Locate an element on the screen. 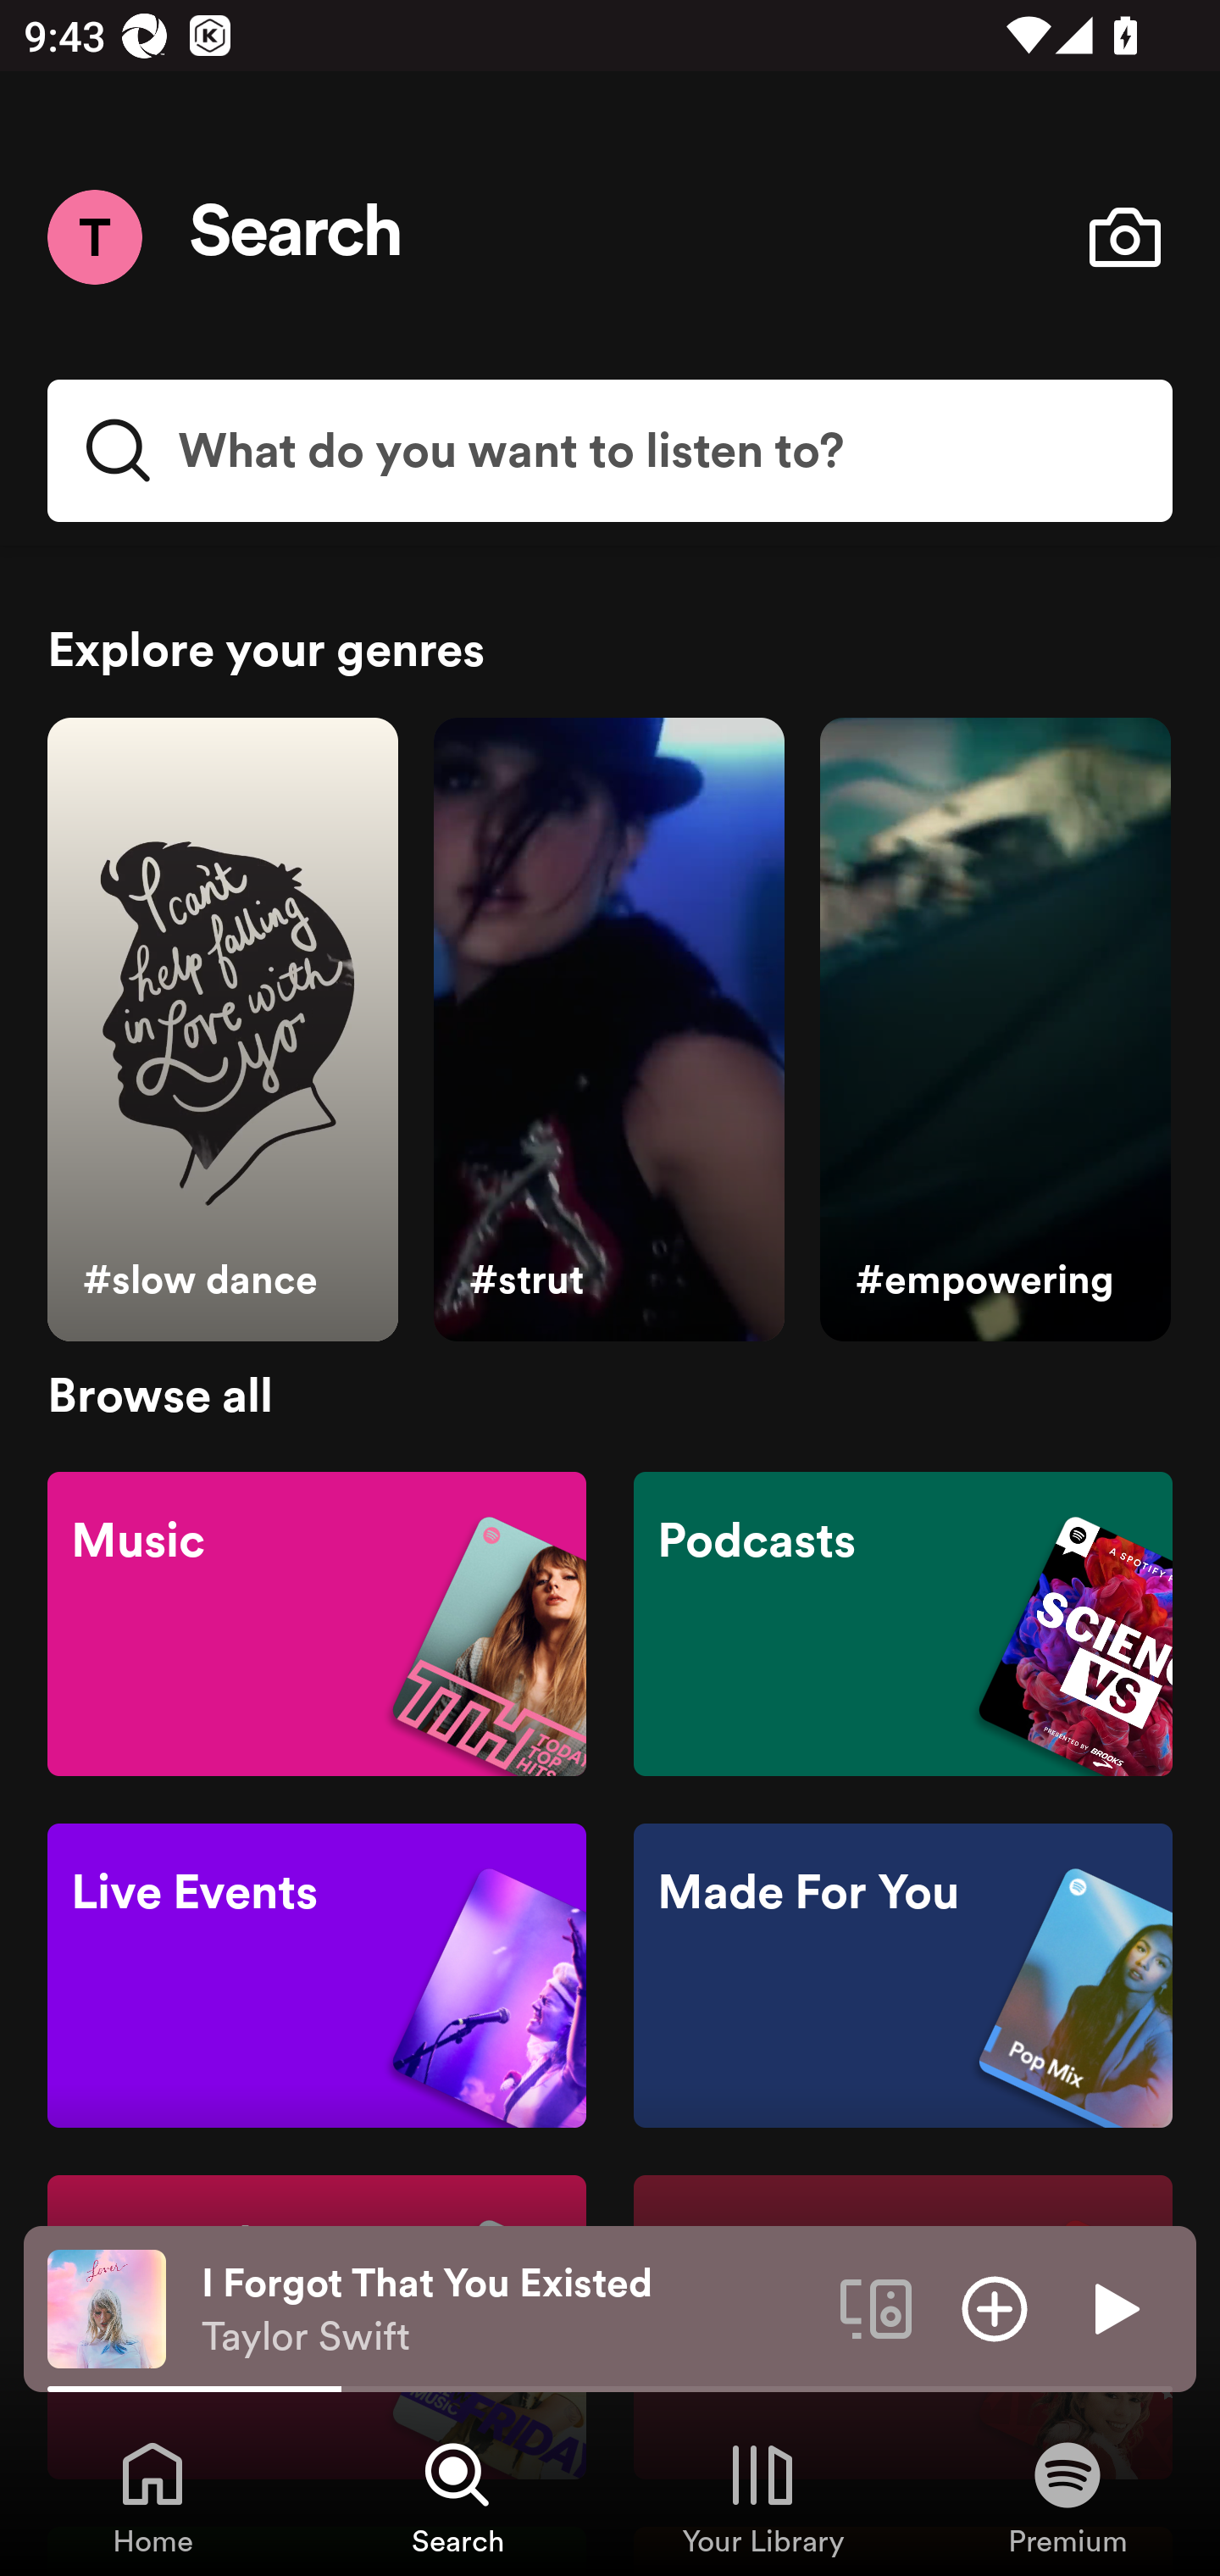  Home, Tab 1 of 4 Home Home is located at coordinates (152, 2496).